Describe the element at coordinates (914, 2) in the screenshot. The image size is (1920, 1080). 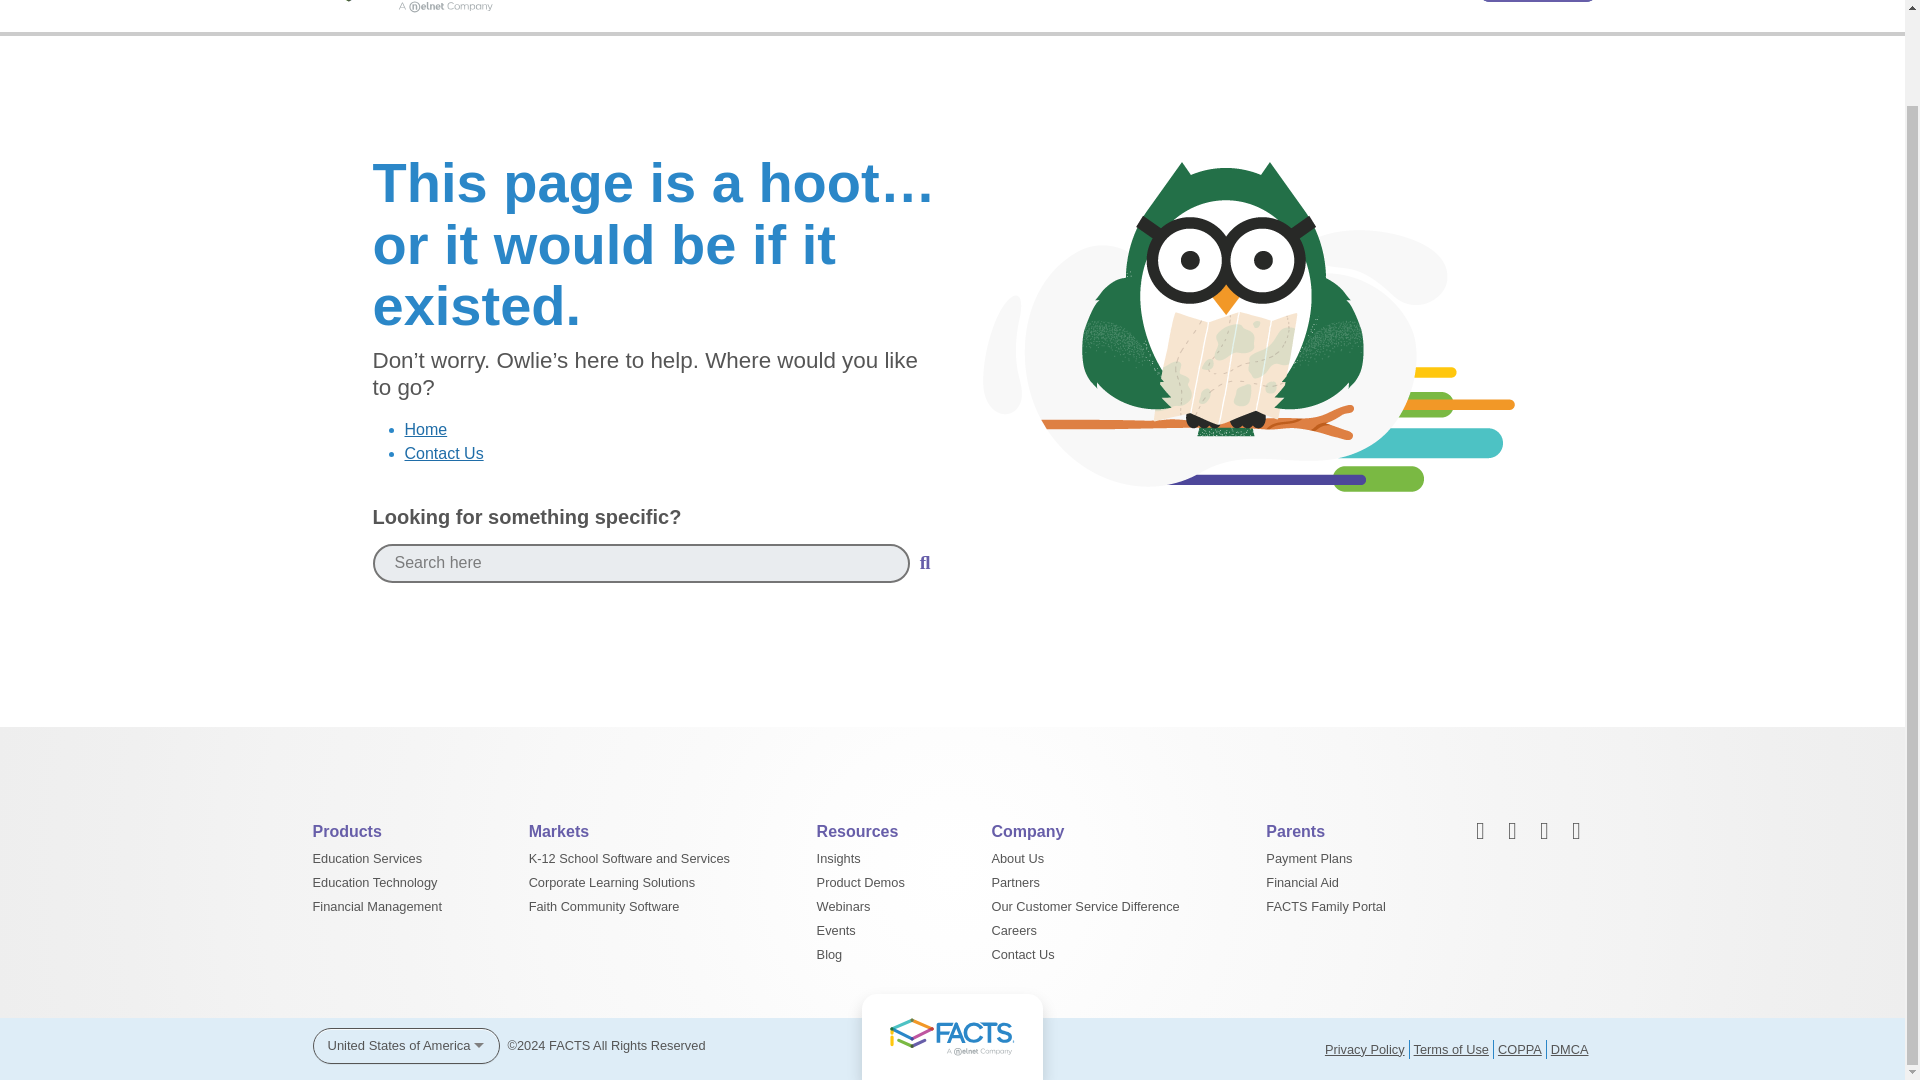
I see `Products` at that location.